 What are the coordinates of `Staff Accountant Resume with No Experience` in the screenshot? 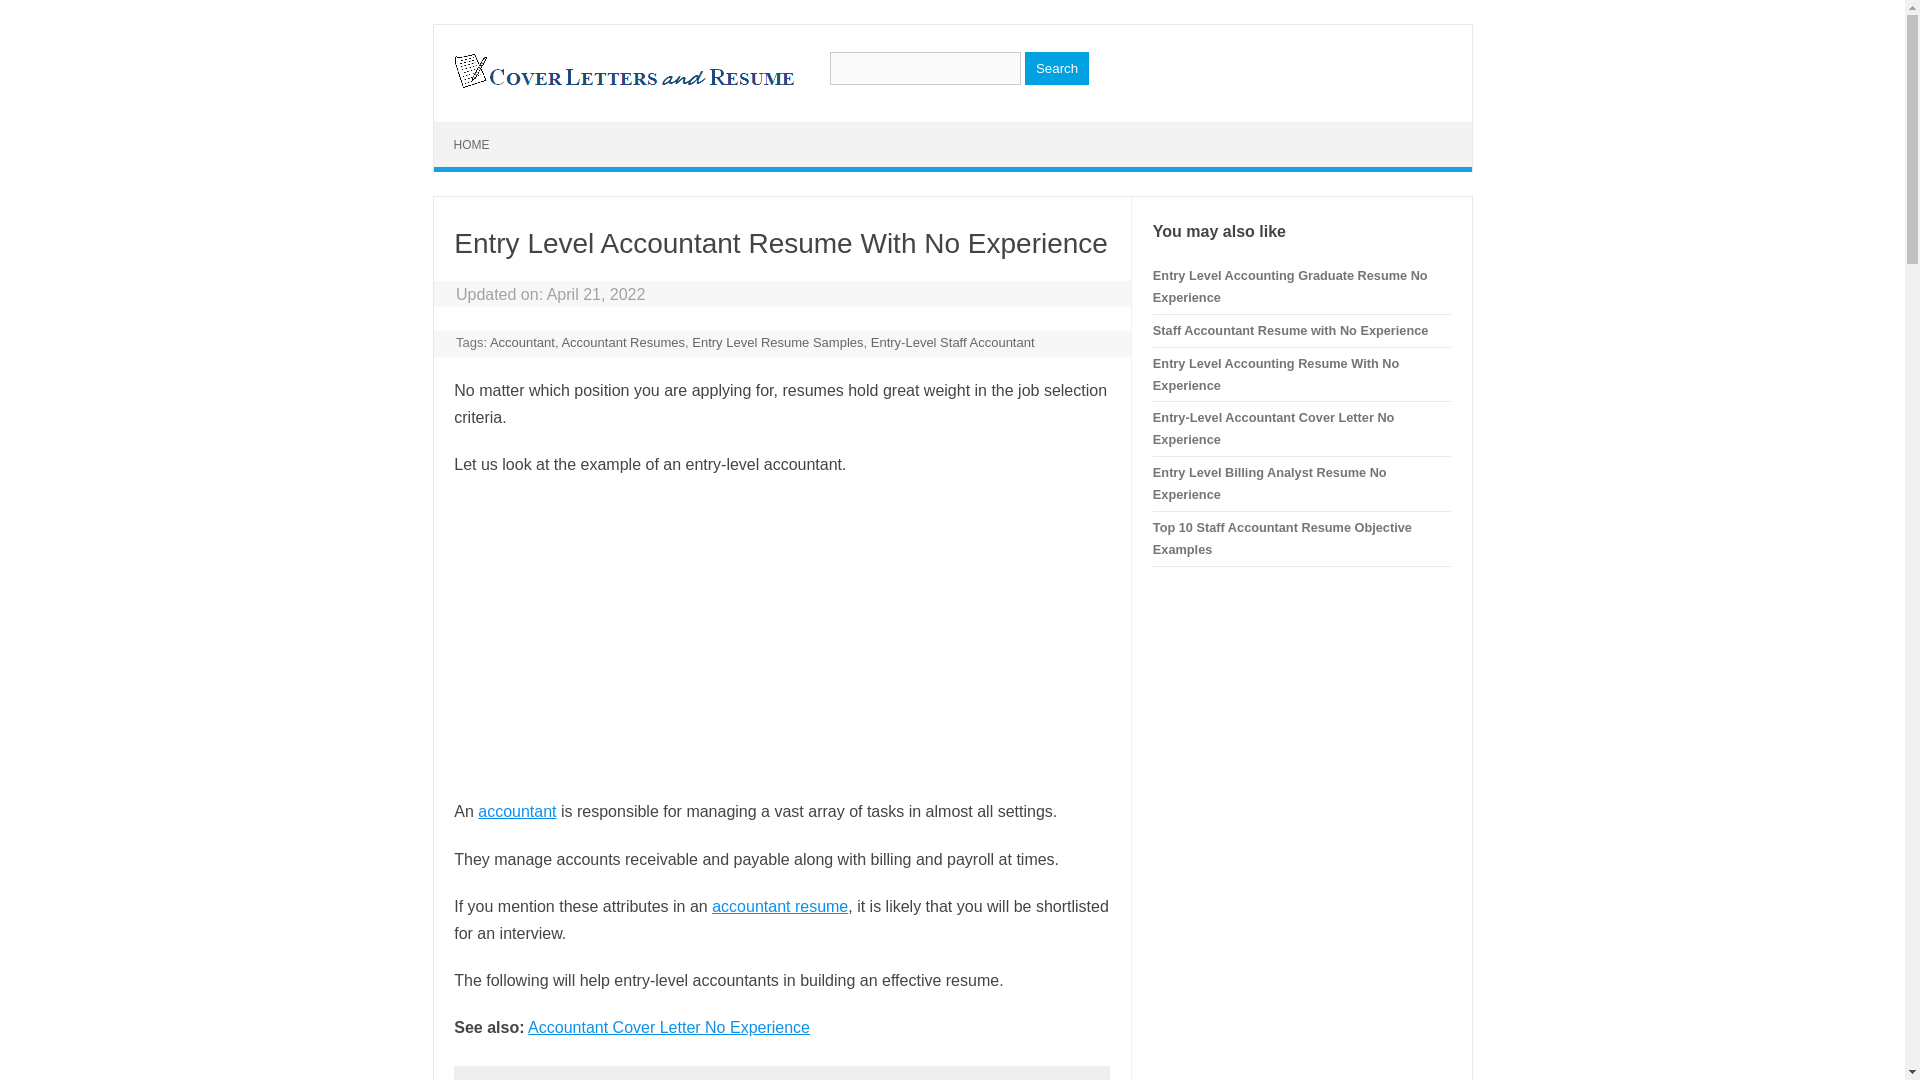 It's located at (1290, 330).